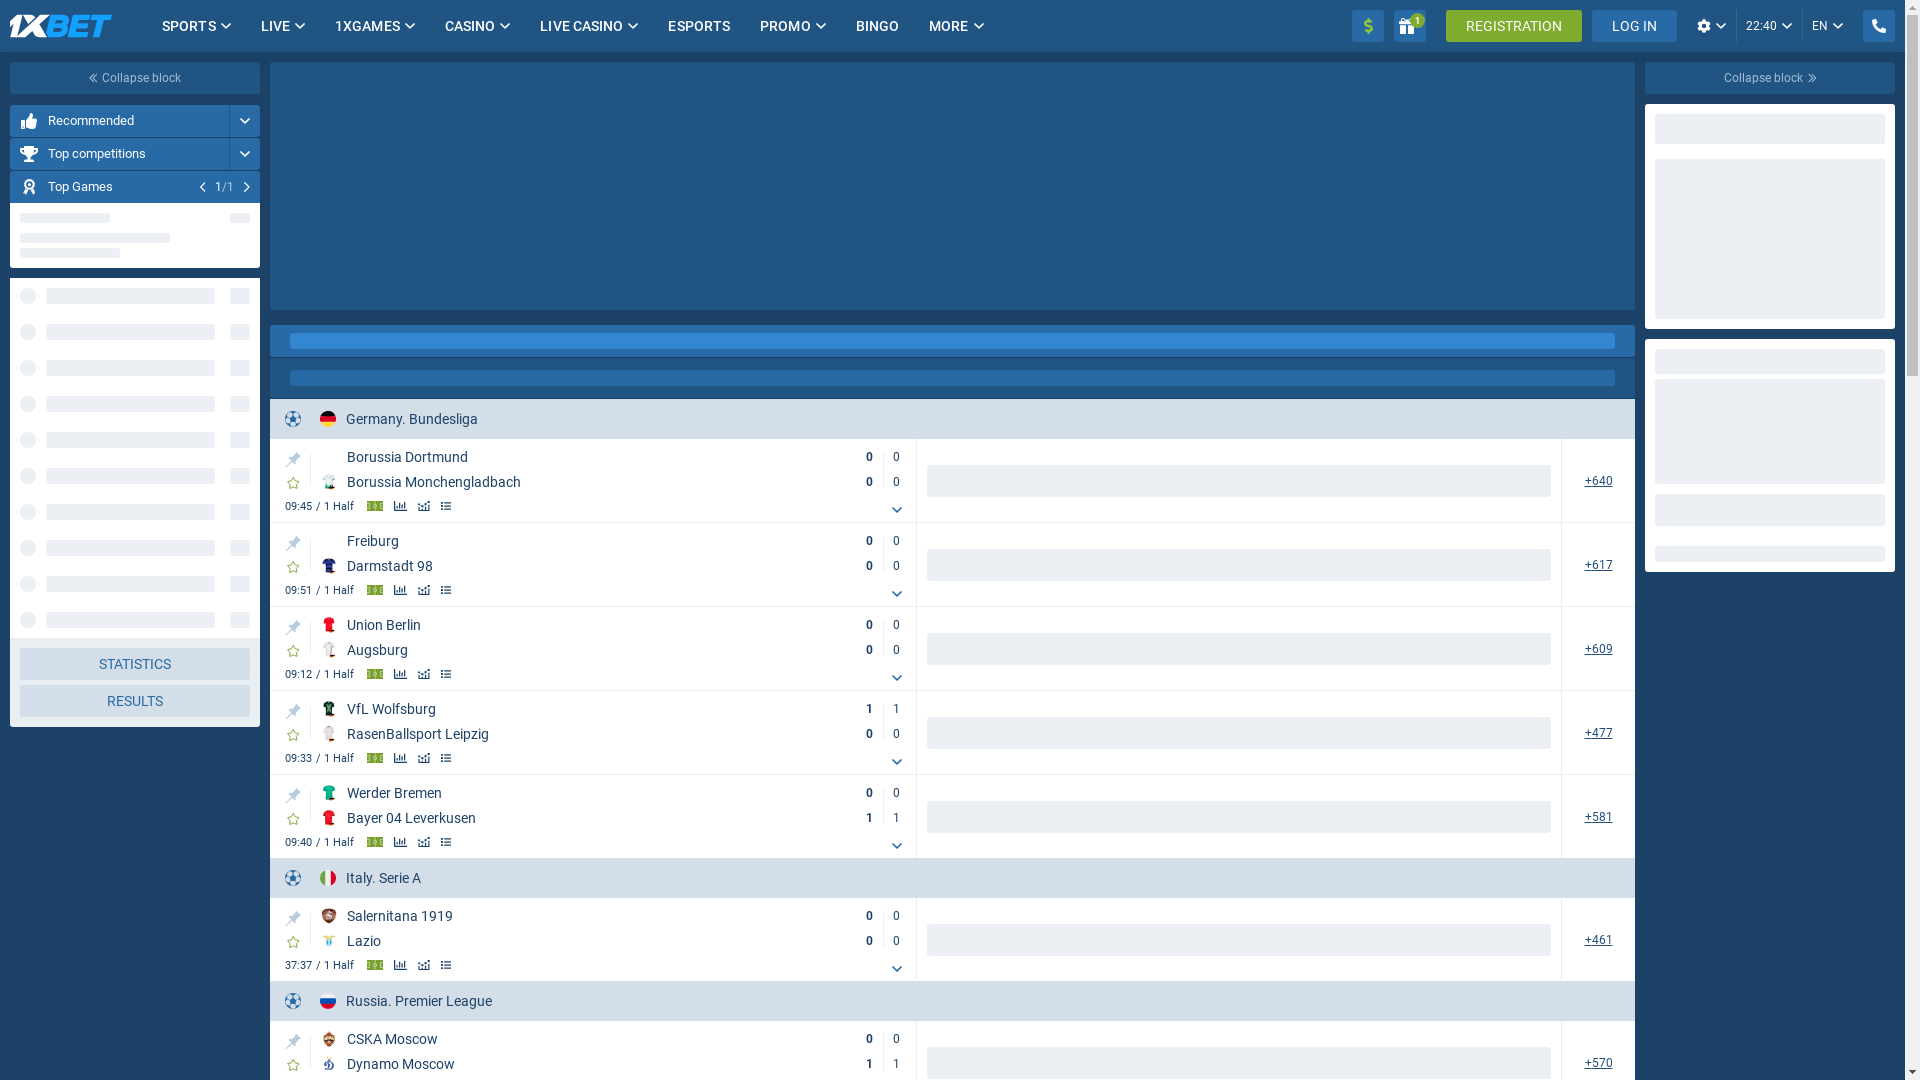 The height and width of the screenshot is (1080, 1920). I want to click on Collapse block, so click(135, 78).